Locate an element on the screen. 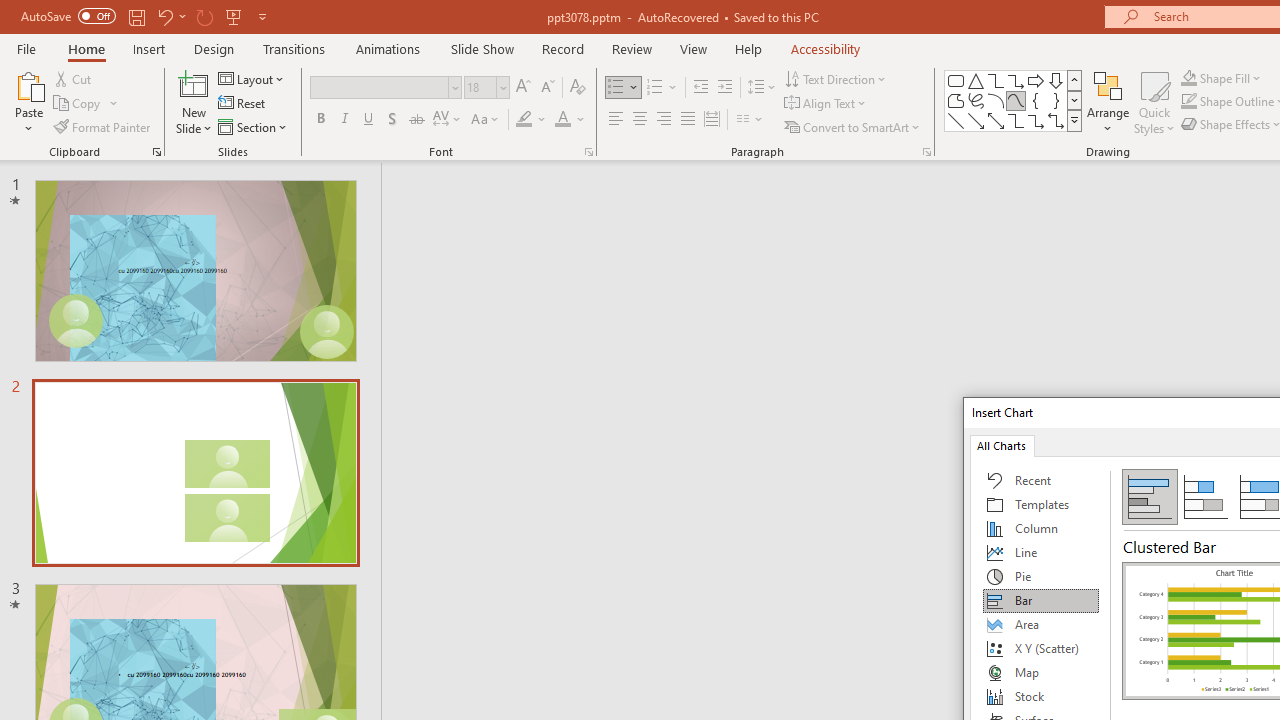  Shadow is located at coordinates (392, 120).